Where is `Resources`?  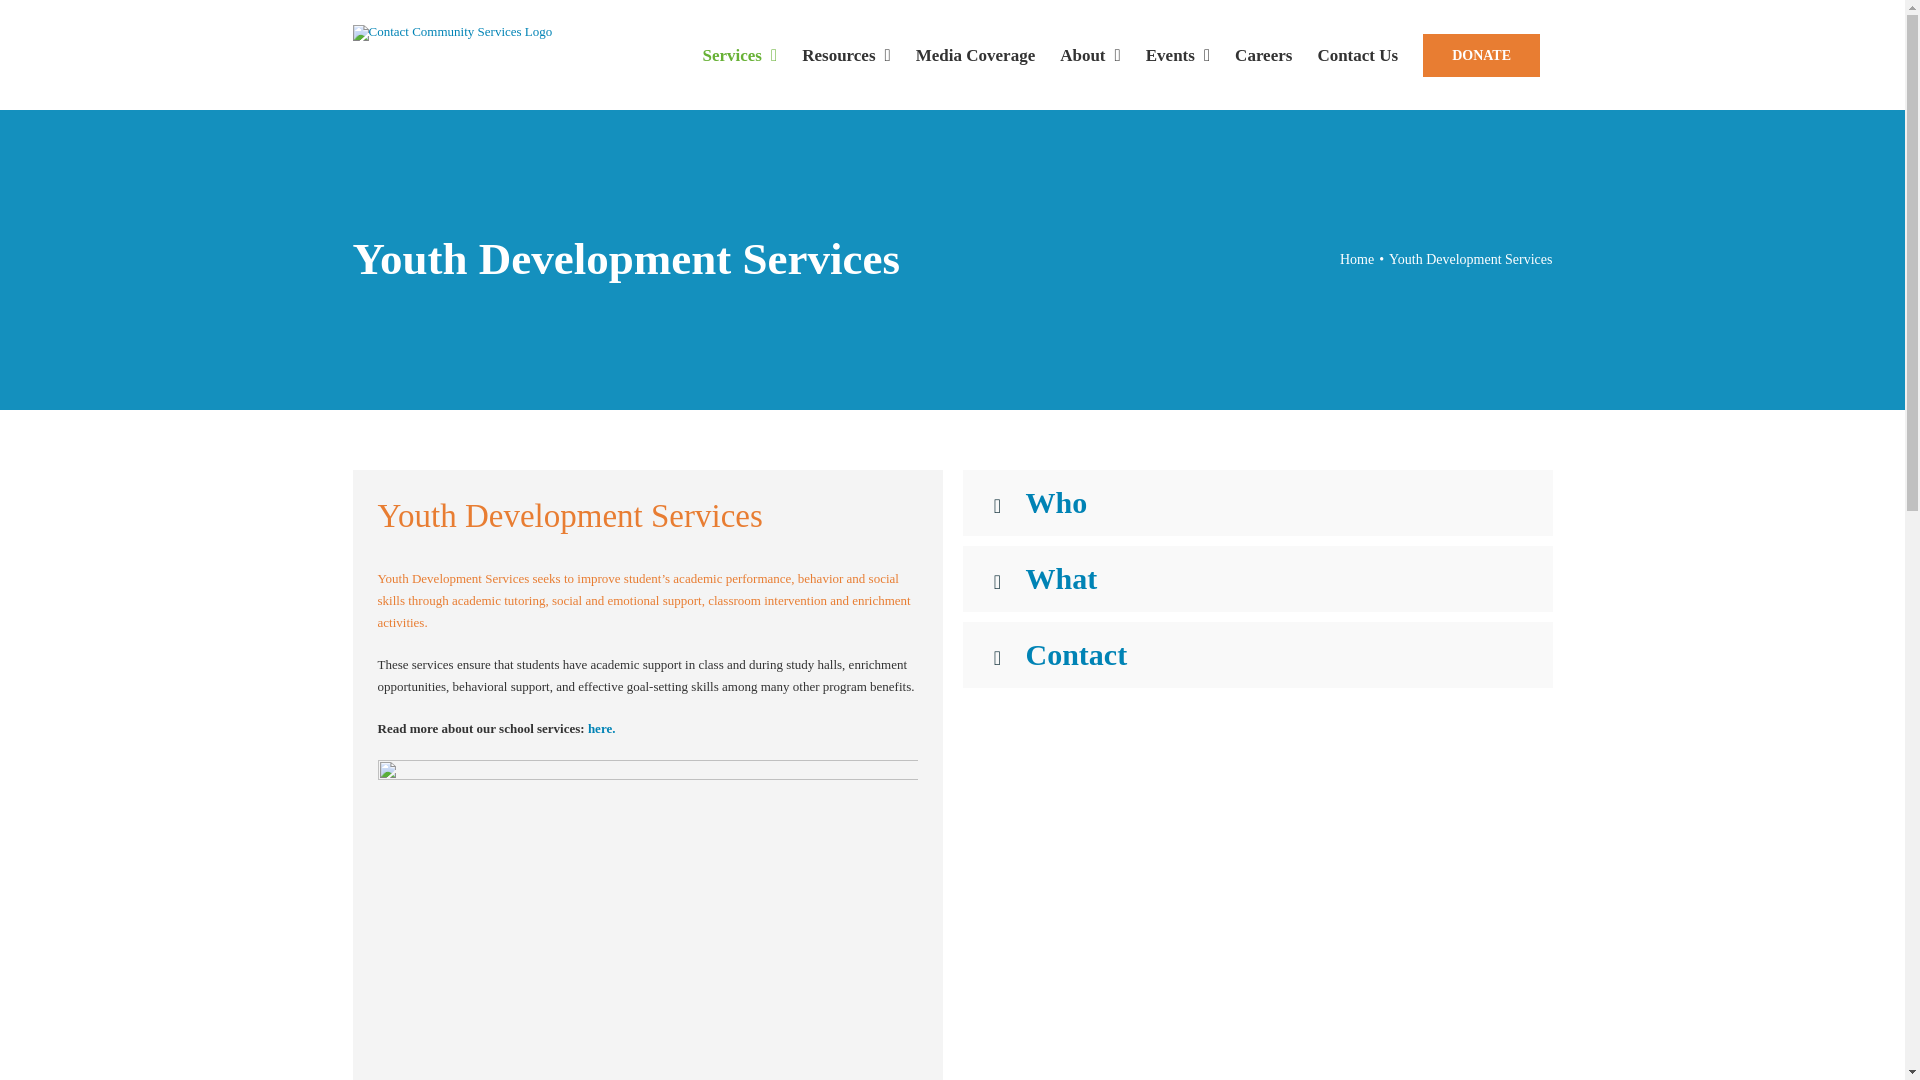
Resources is located at coordinates (846, 54).